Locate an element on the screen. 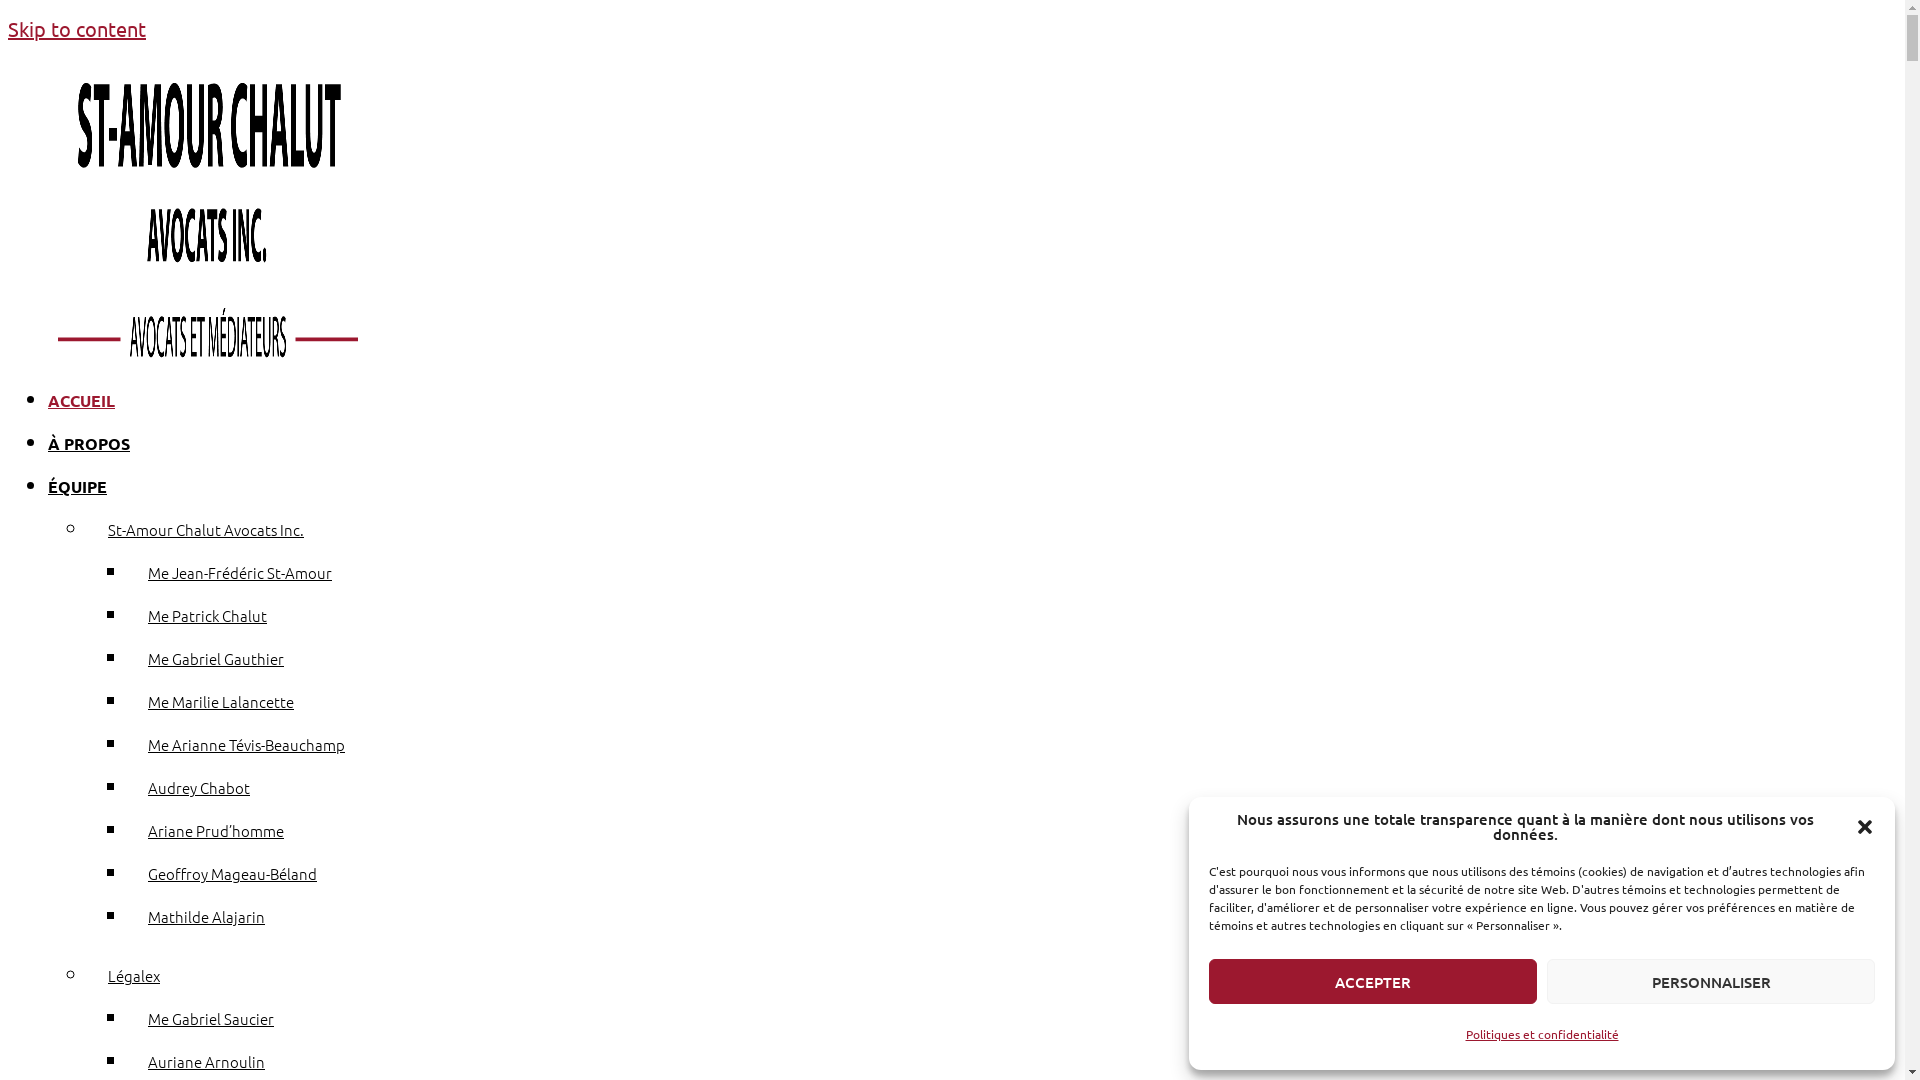 The image size is (1920, 1080). Skip to content is located at coordinates (77, 28).